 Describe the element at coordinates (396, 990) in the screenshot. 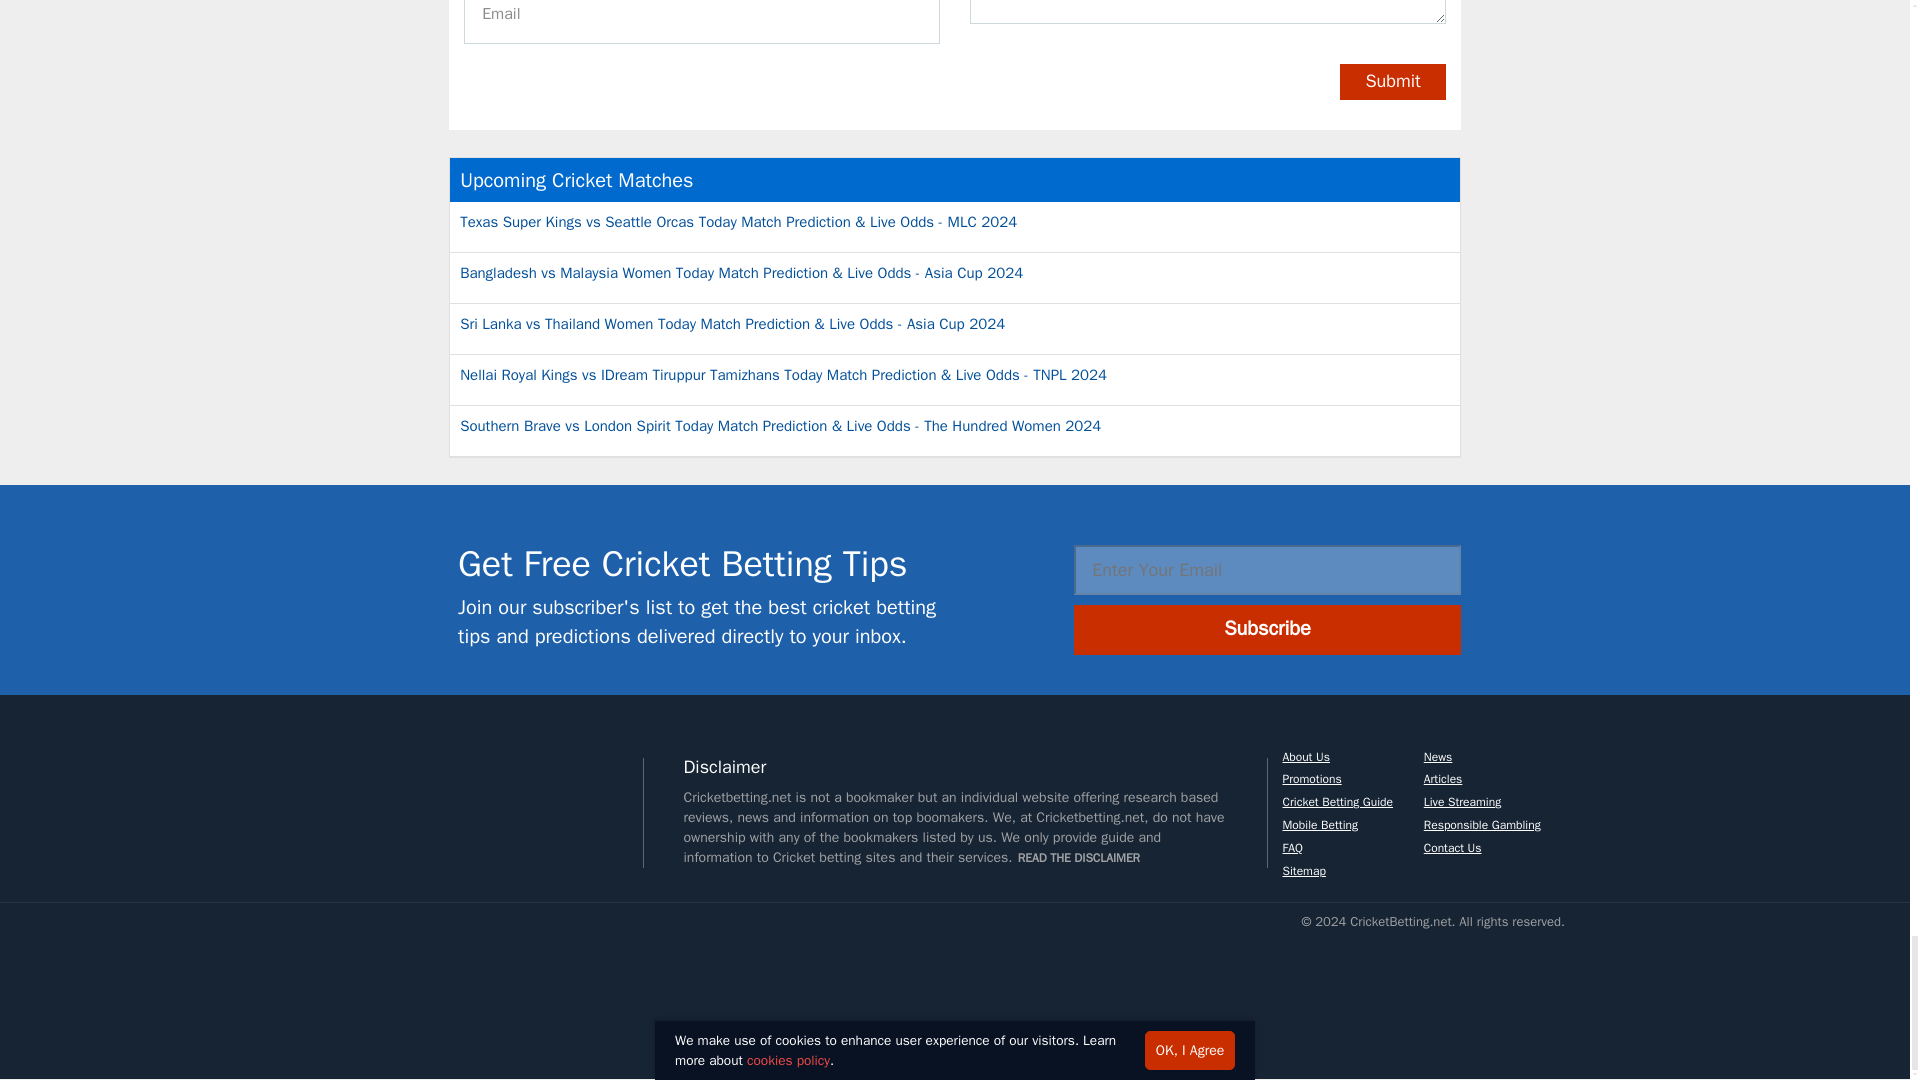

I see `Cricket Betting` at that location.